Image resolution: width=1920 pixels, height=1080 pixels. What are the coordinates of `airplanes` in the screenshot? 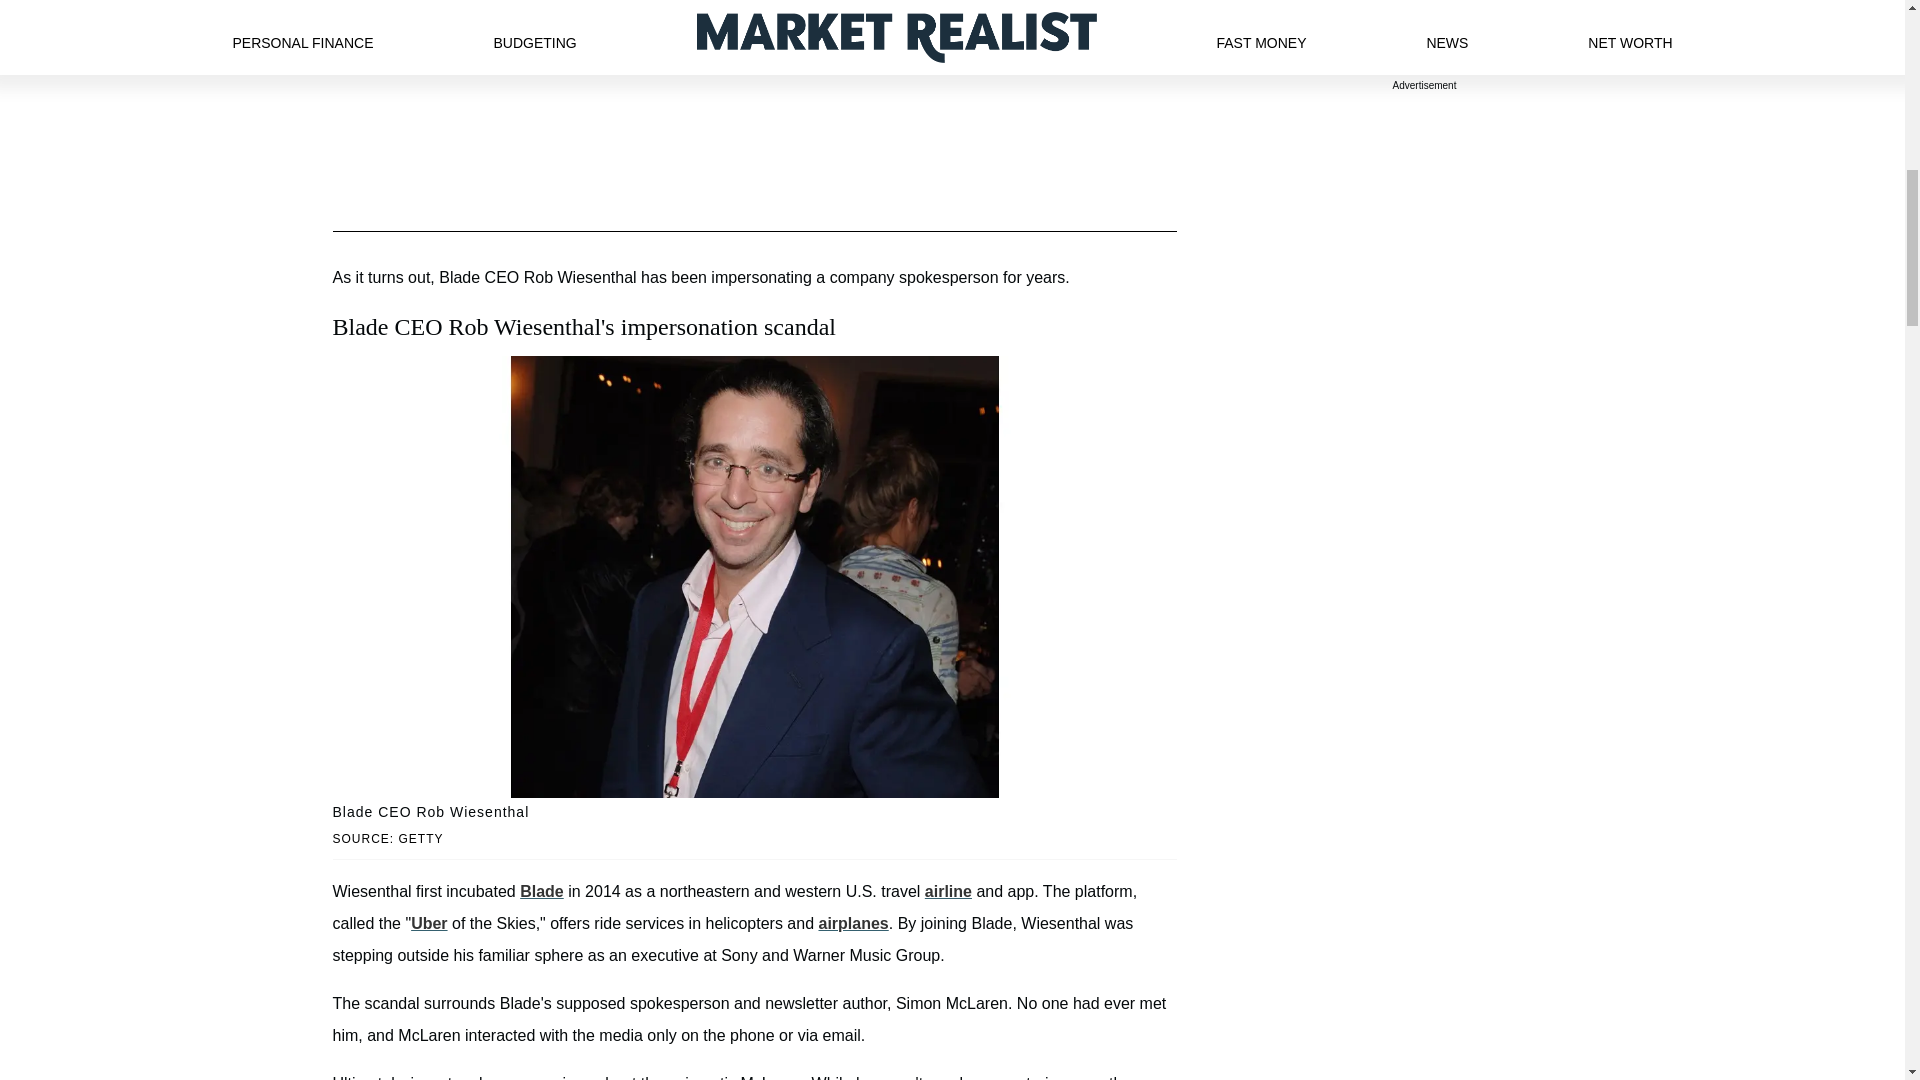 It's located at (852, 923).